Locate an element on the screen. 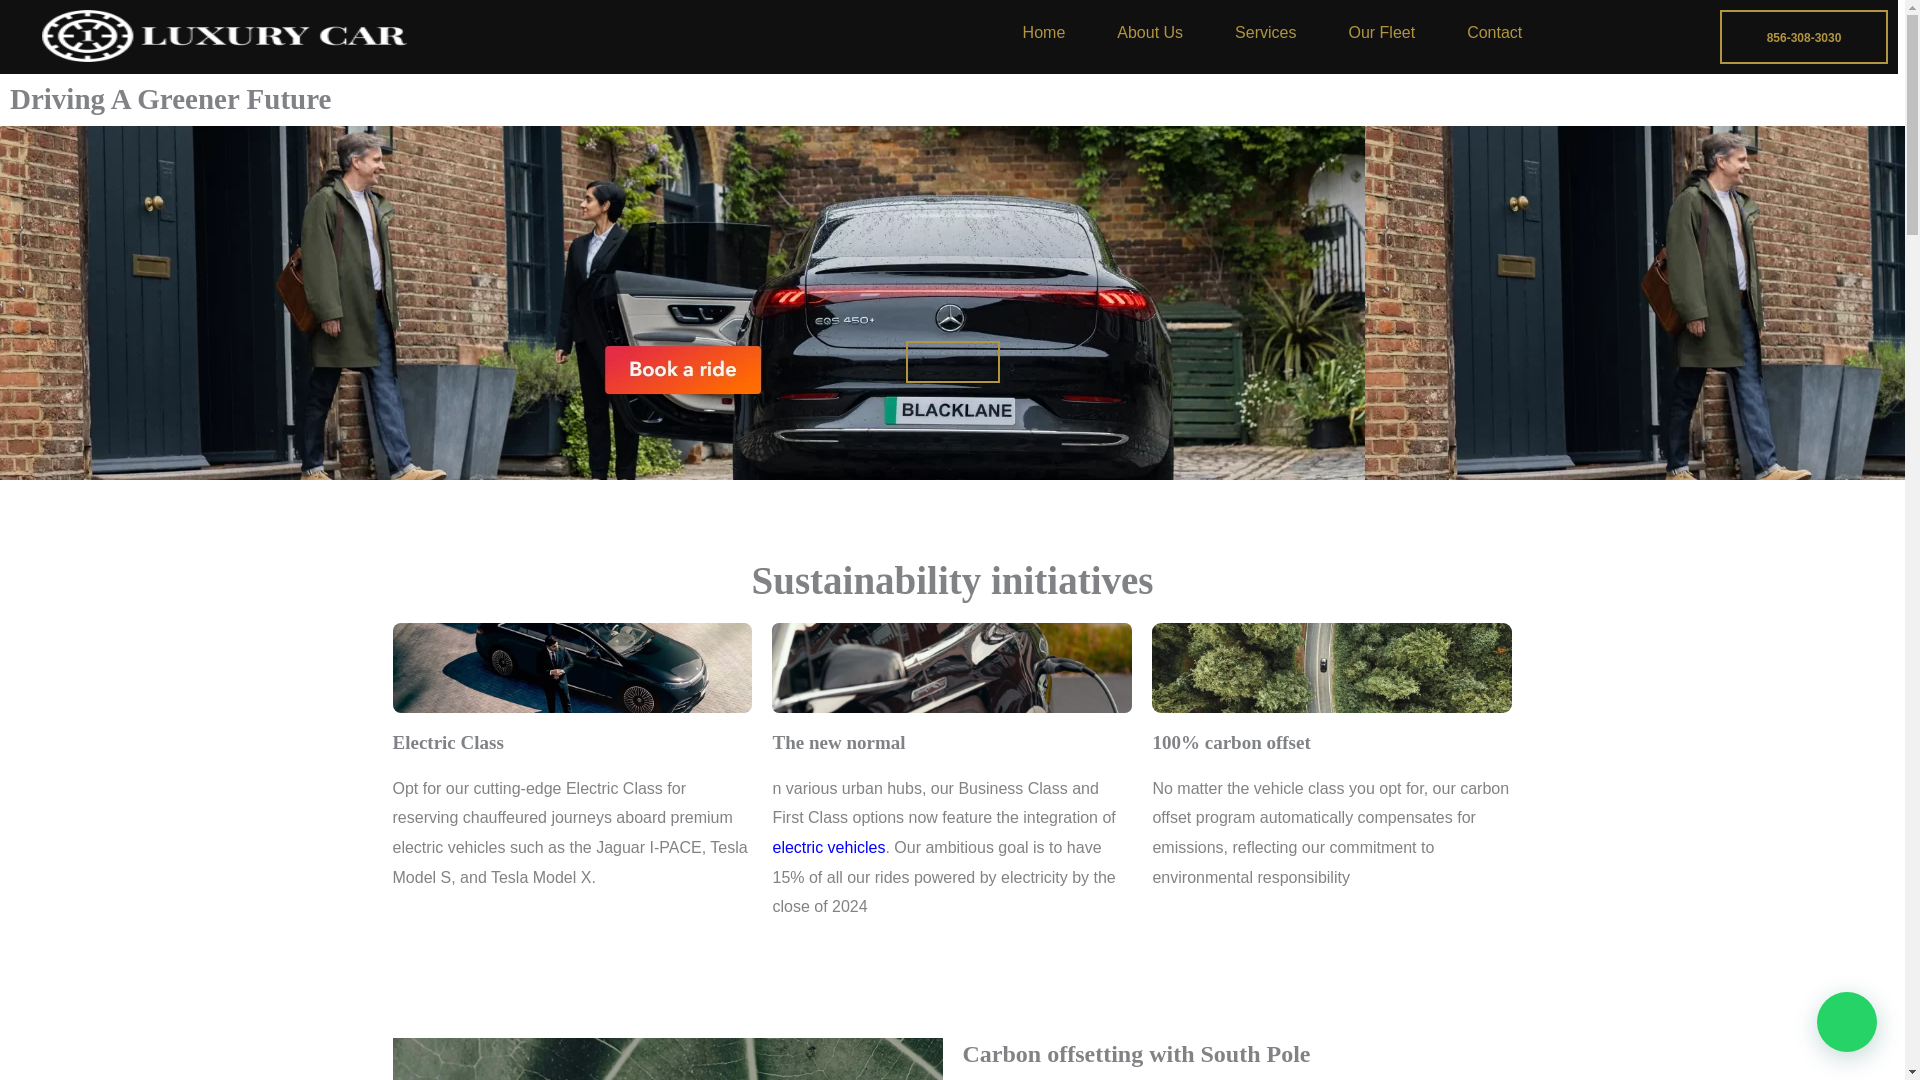 This screenshot has height=1080, width=1920. Home is located at coordinates (1044, 32).